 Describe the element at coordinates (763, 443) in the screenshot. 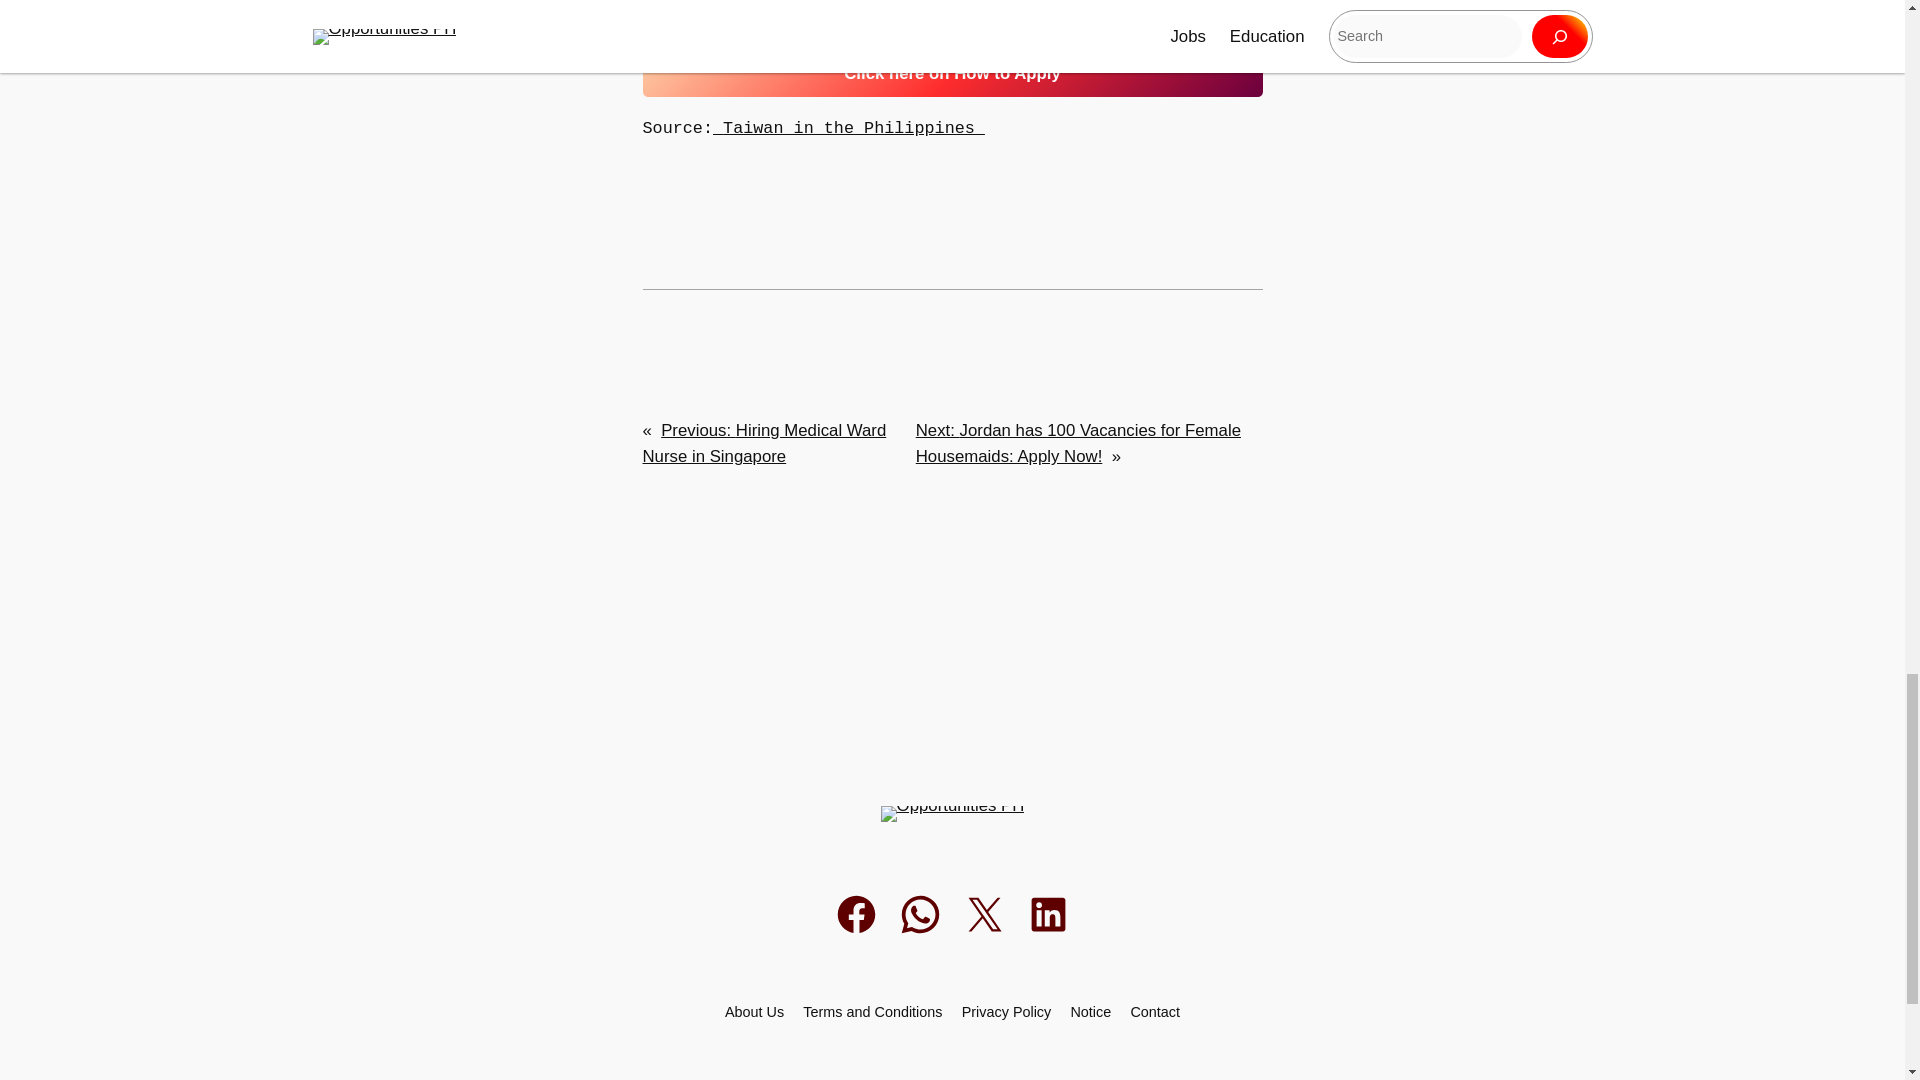

I see `Previous: Hiring Medical Ward Nurse in Singapore` at that location.